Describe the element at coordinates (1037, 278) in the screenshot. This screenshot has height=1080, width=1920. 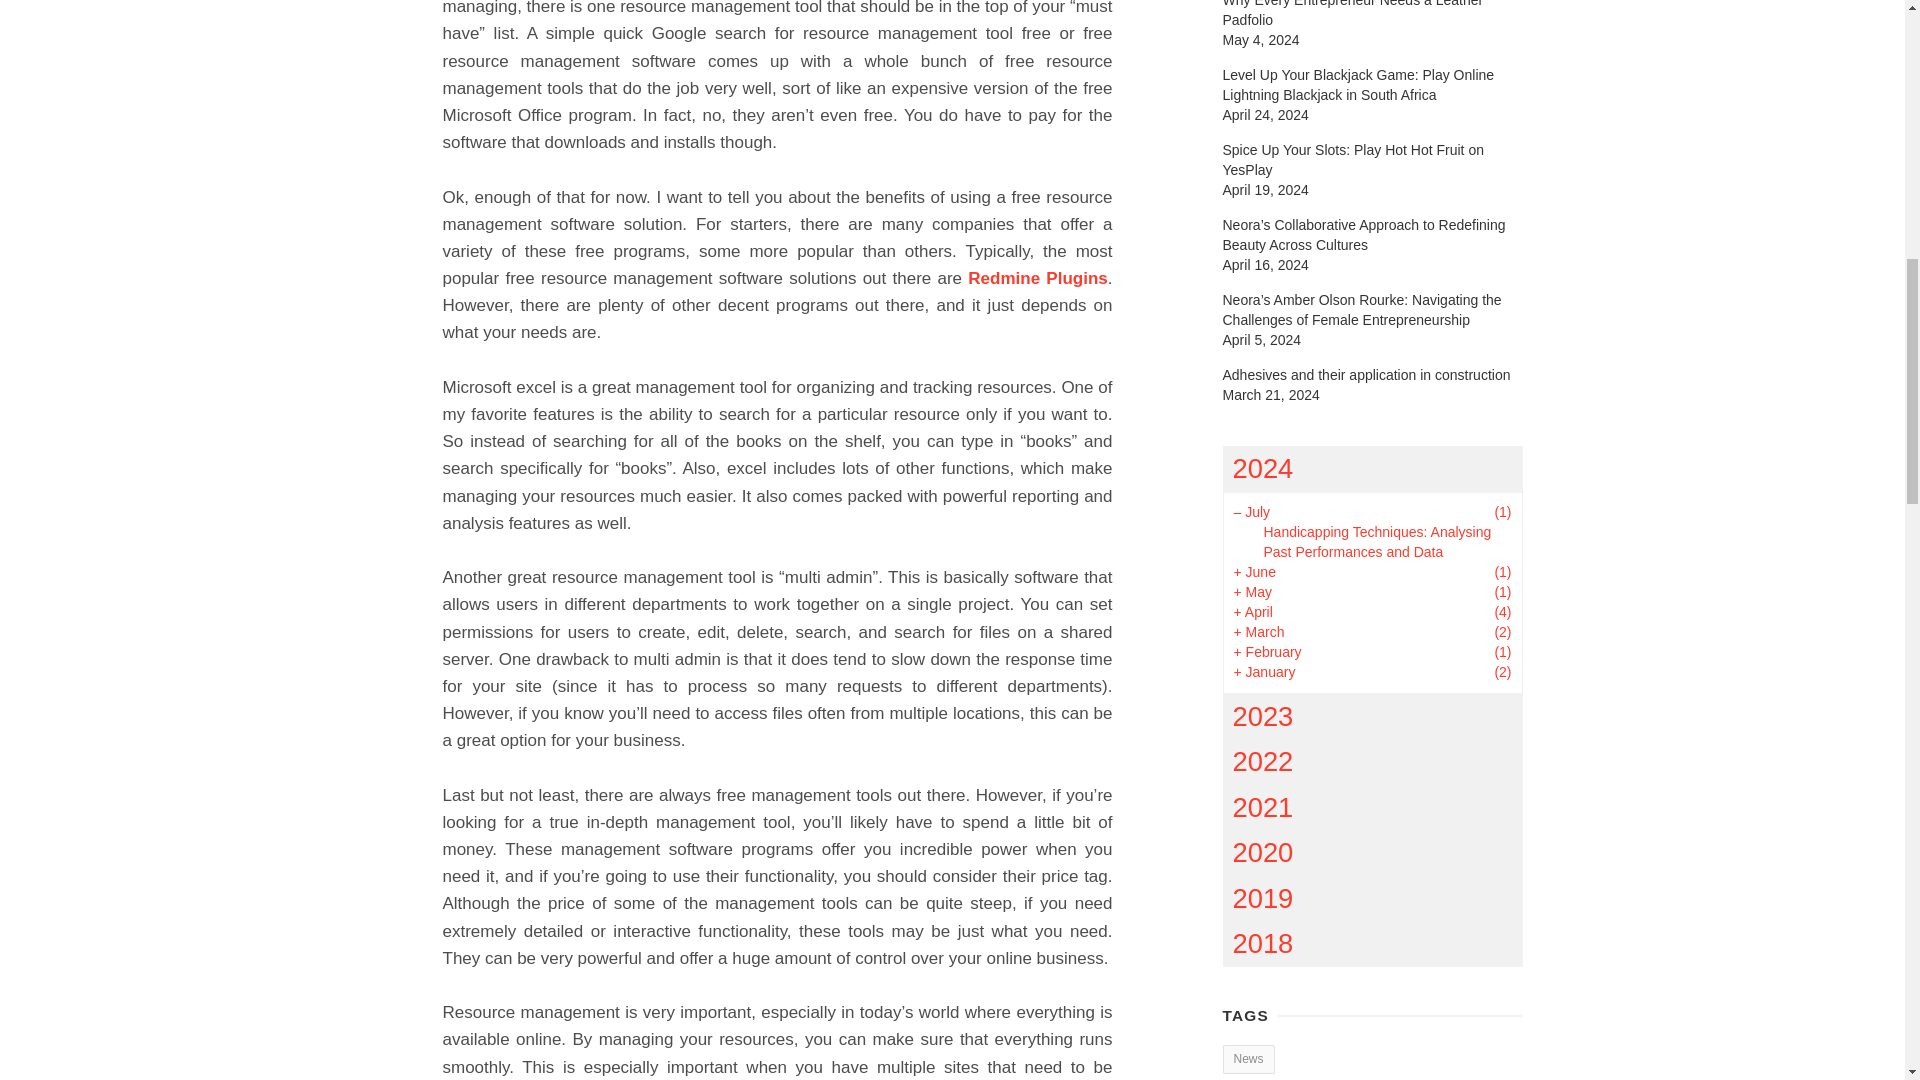
I see `Redmine Plugins` at that location.